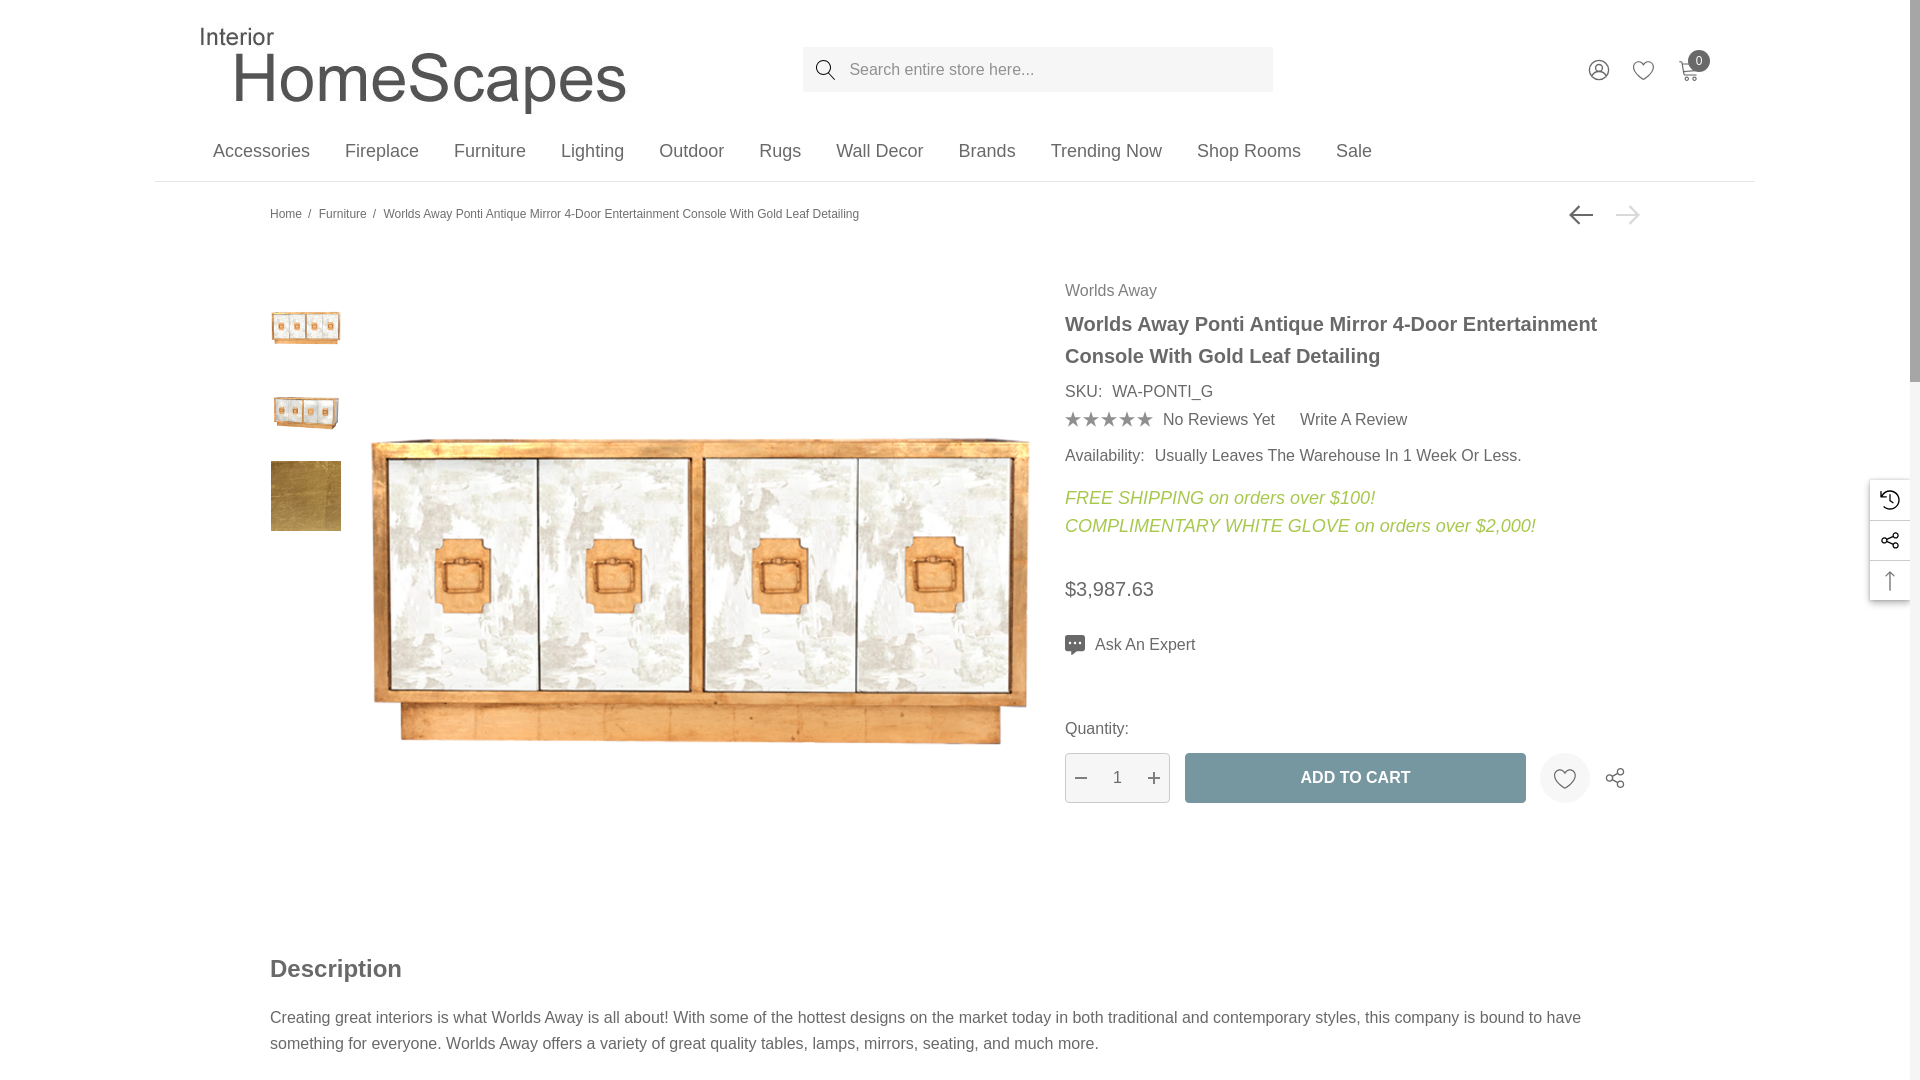 The width and height of the screenshot is (1920, 1080). Describe the element at coordinates (1117, 778) in the screenshot. I see `1` at that location.